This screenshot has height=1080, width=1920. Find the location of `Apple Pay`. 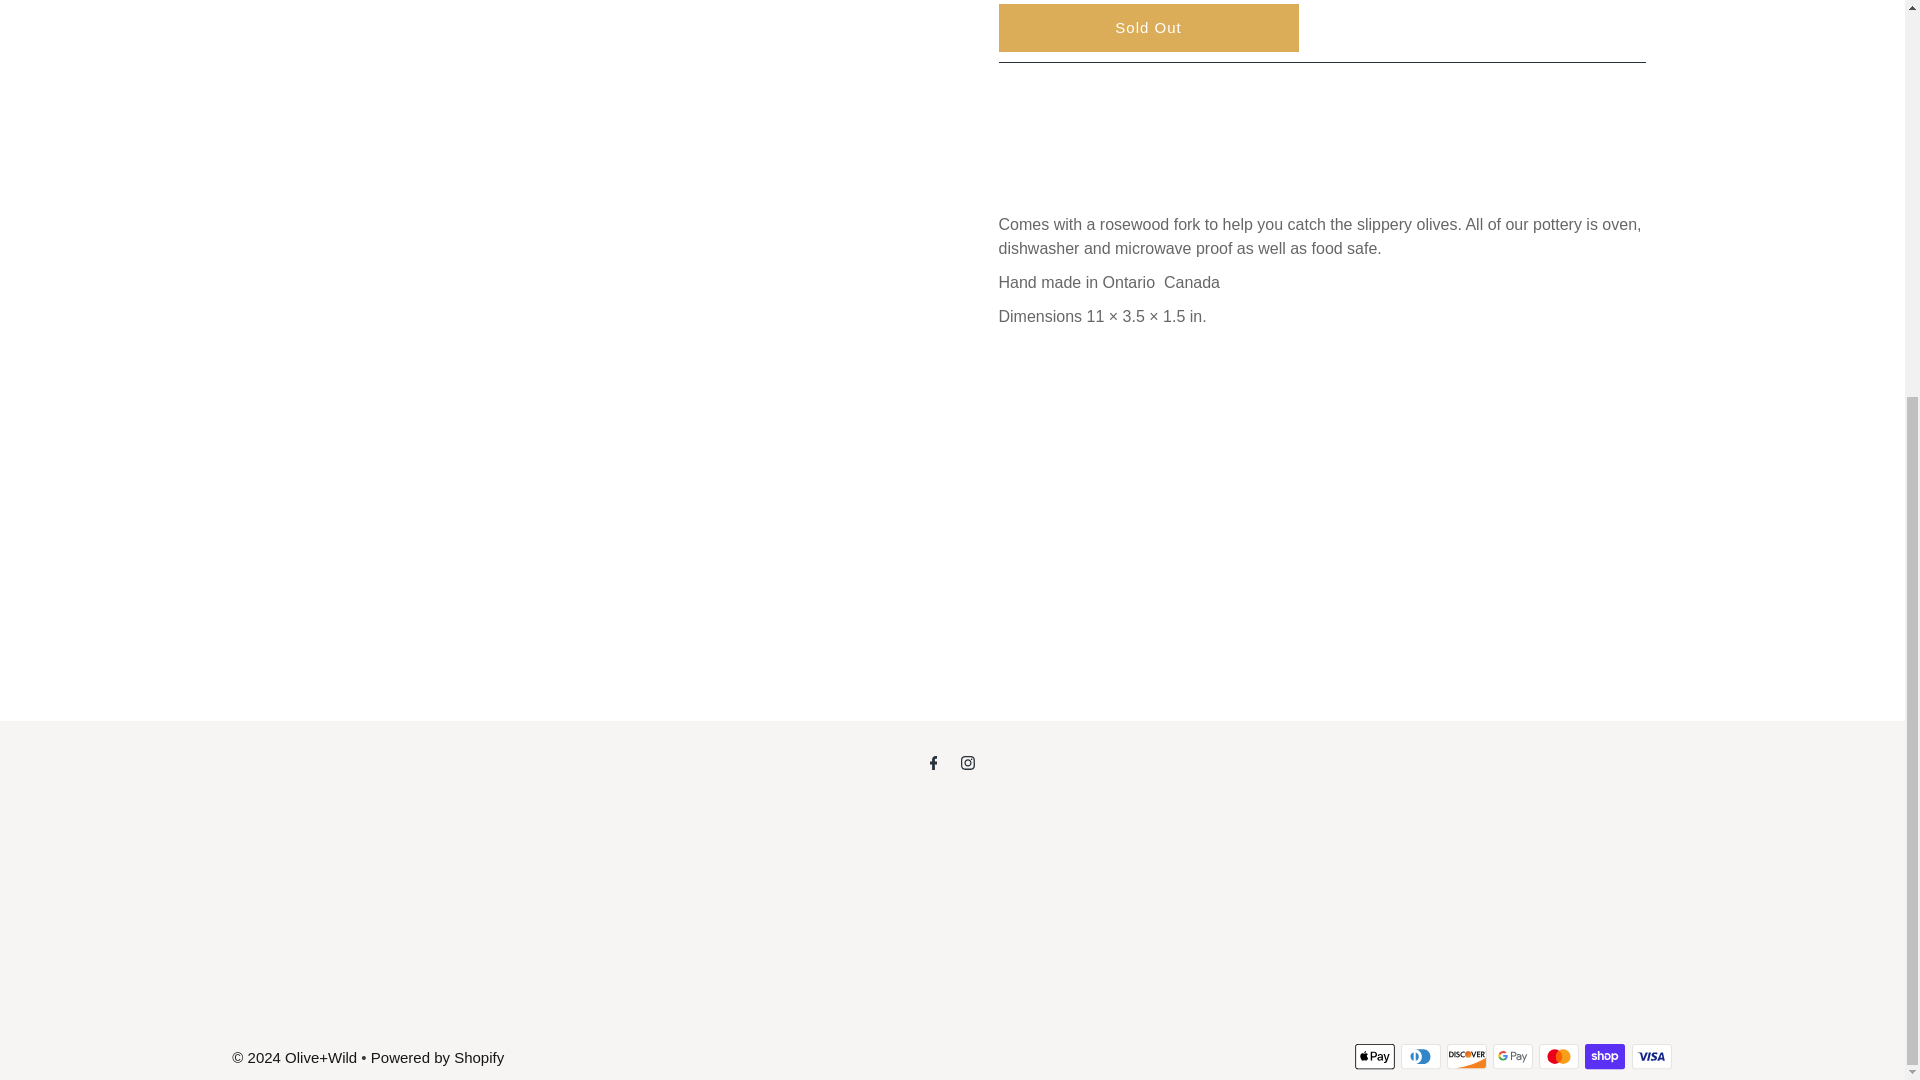

Apple Pay is located at coordinates (1375, 1056).